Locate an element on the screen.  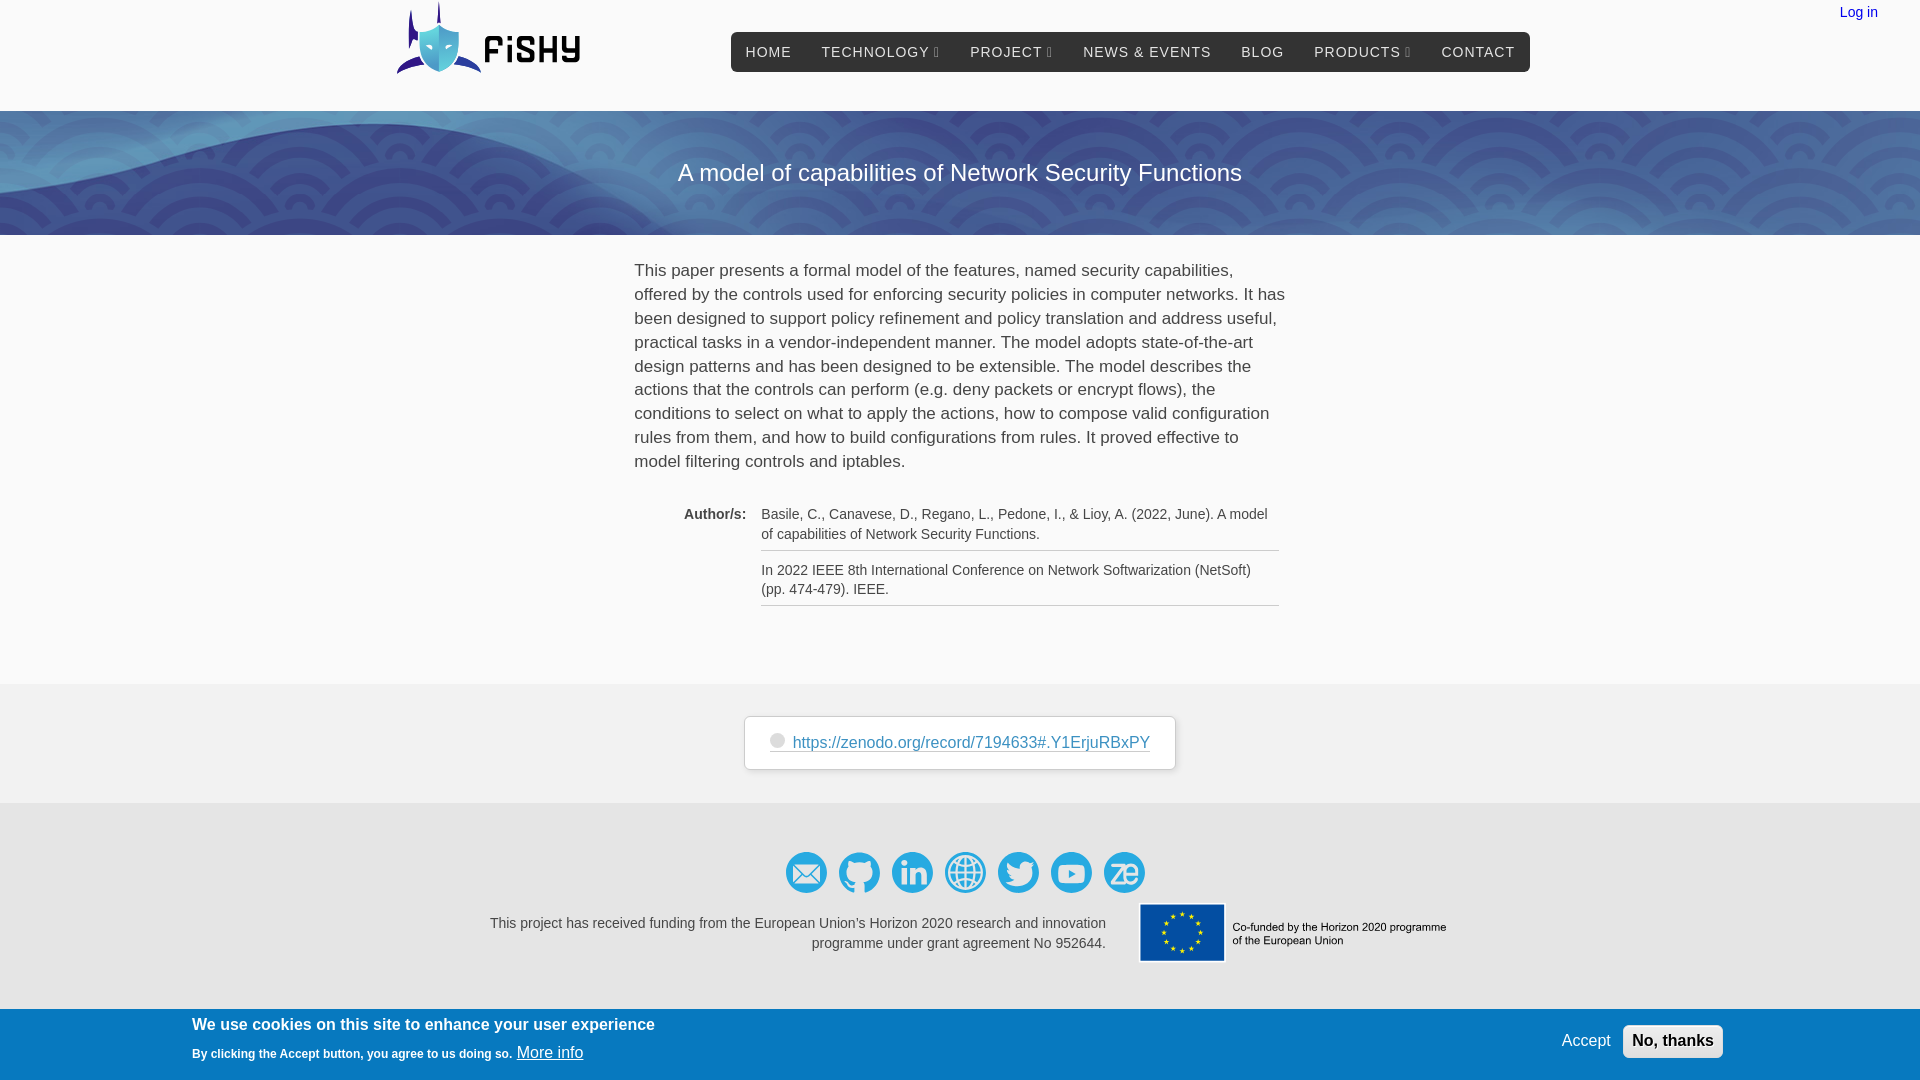
Twitter is located at coordinates (1017, 872).